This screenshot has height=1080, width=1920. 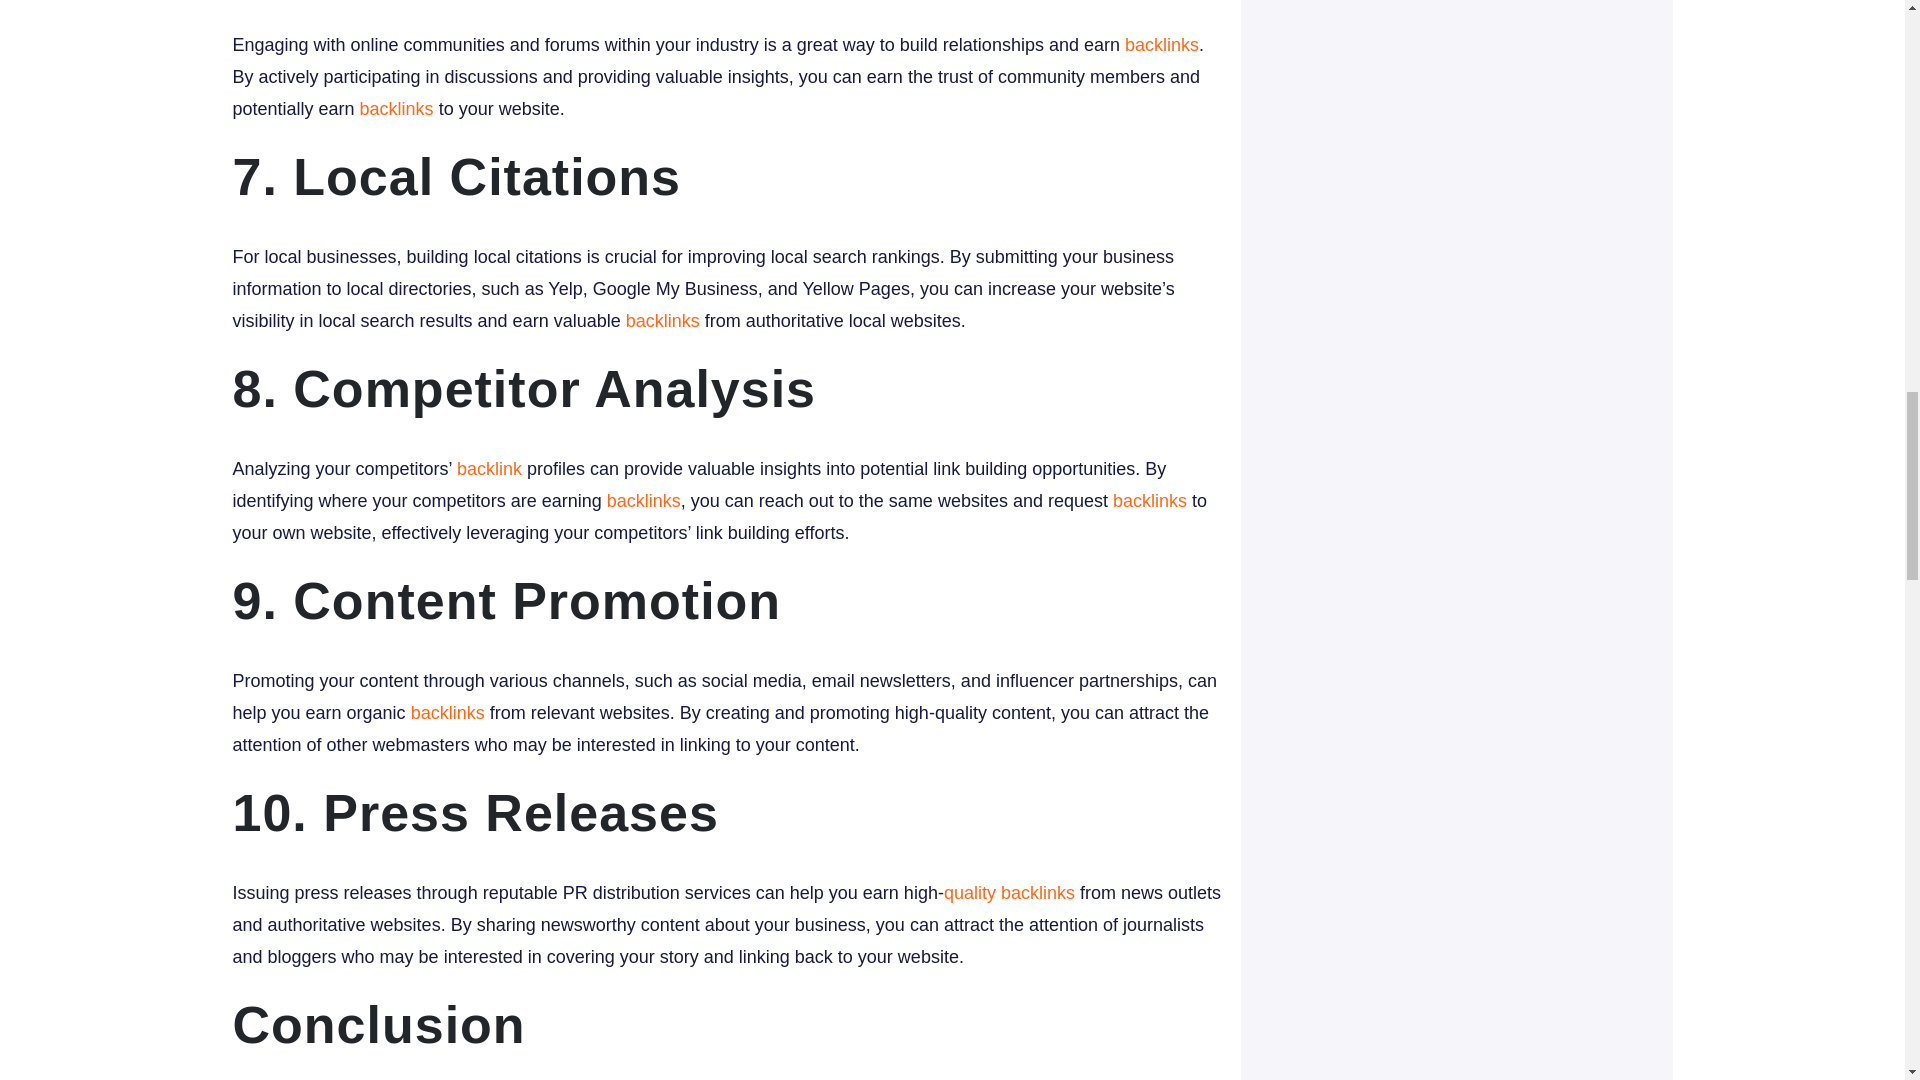 What do you see at coordinates (644, 500) in the screenshot?
I see `backlinks` at bounding box center [644, 500].